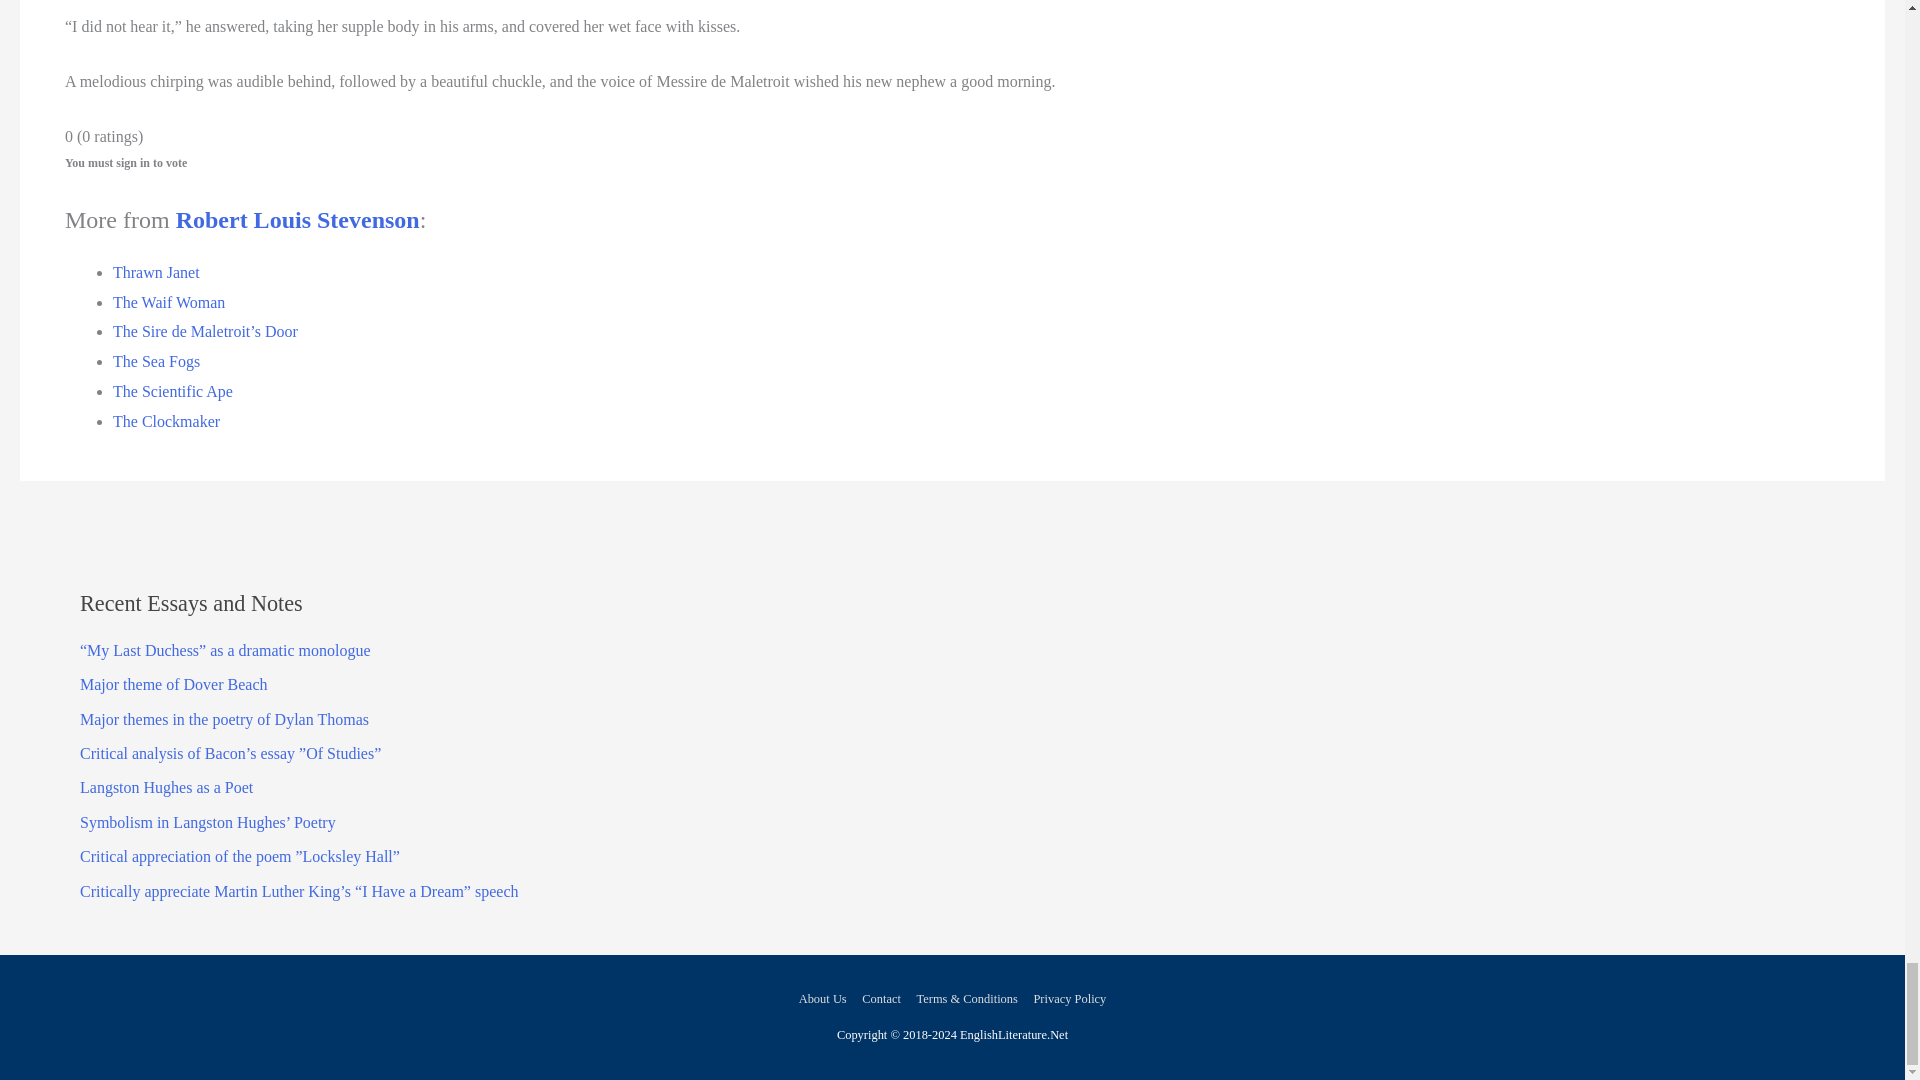 The height and width of the screenshot is (1080, 1920). I want to click on The Scientific Ape, so click(172, 391).